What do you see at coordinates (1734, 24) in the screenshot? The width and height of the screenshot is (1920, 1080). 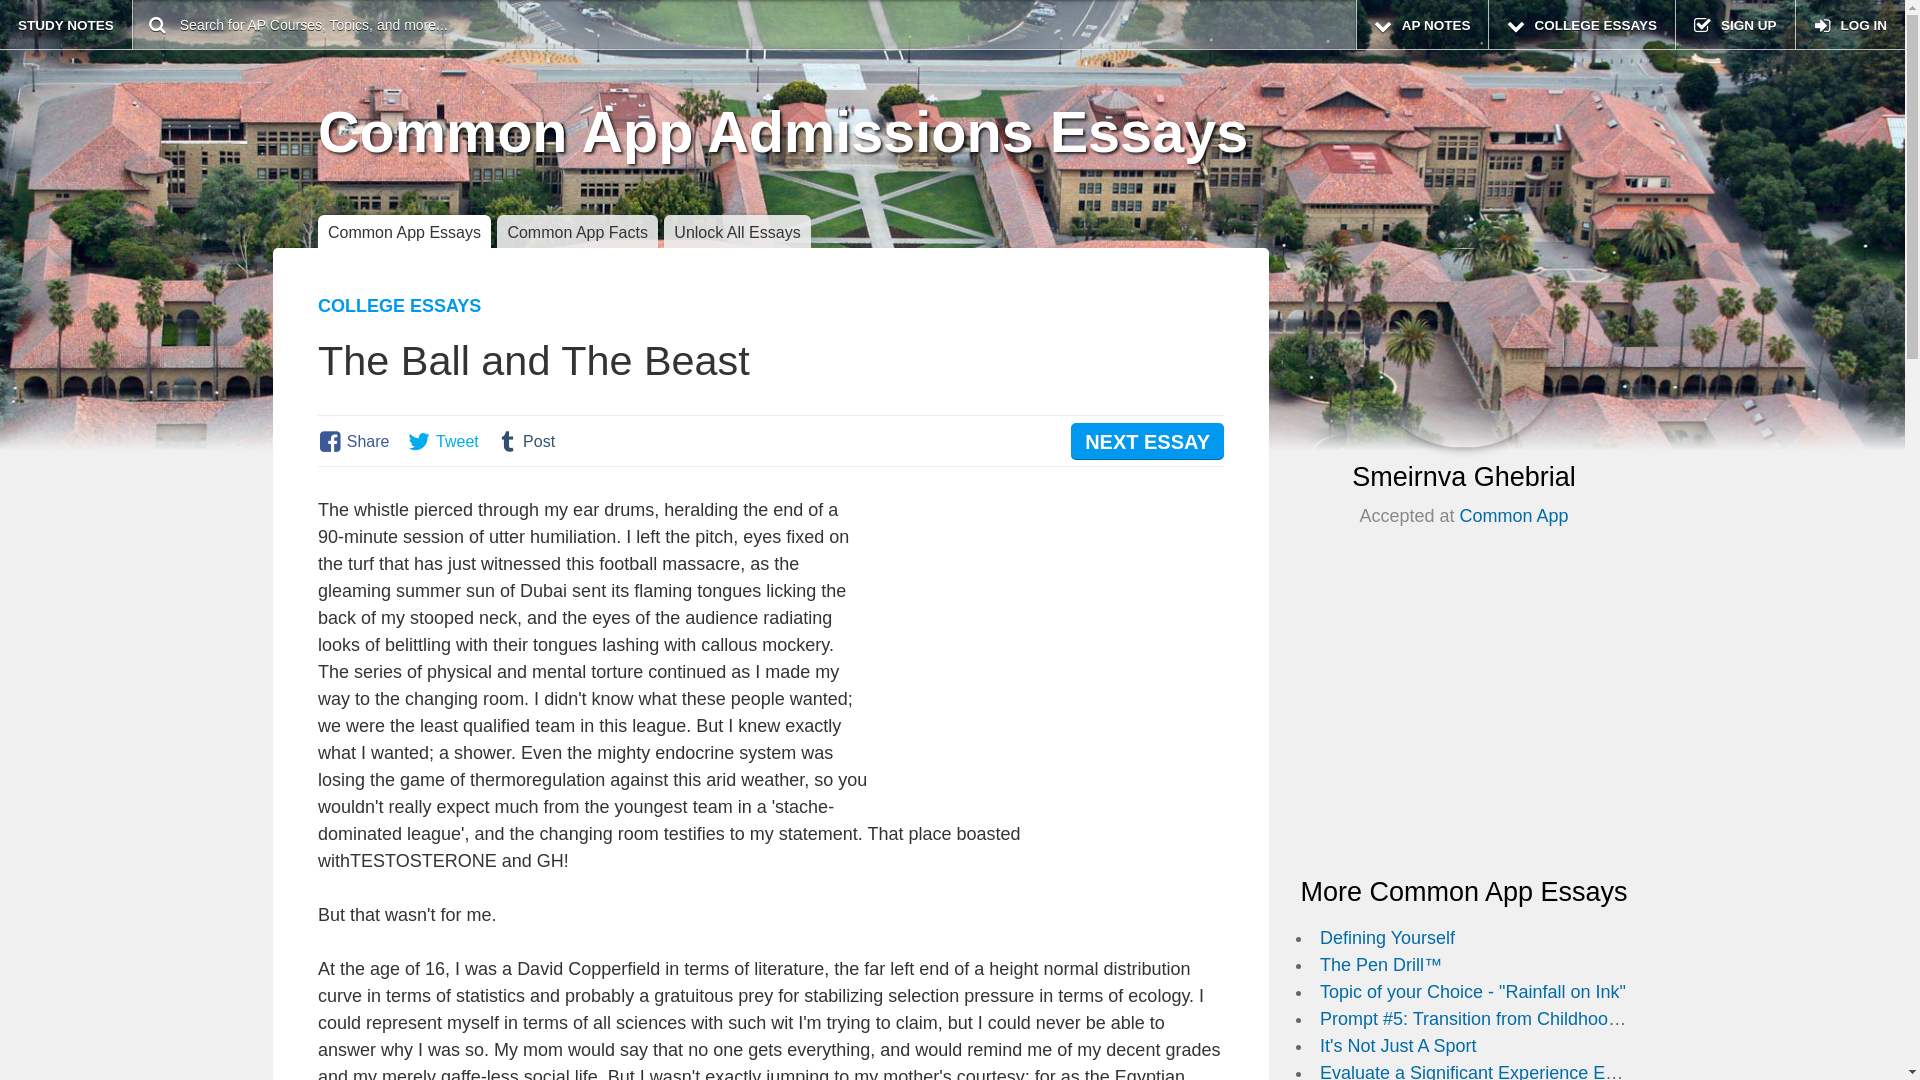 I see `Create a Study Notes Account` at bounding box center [1734, 24].